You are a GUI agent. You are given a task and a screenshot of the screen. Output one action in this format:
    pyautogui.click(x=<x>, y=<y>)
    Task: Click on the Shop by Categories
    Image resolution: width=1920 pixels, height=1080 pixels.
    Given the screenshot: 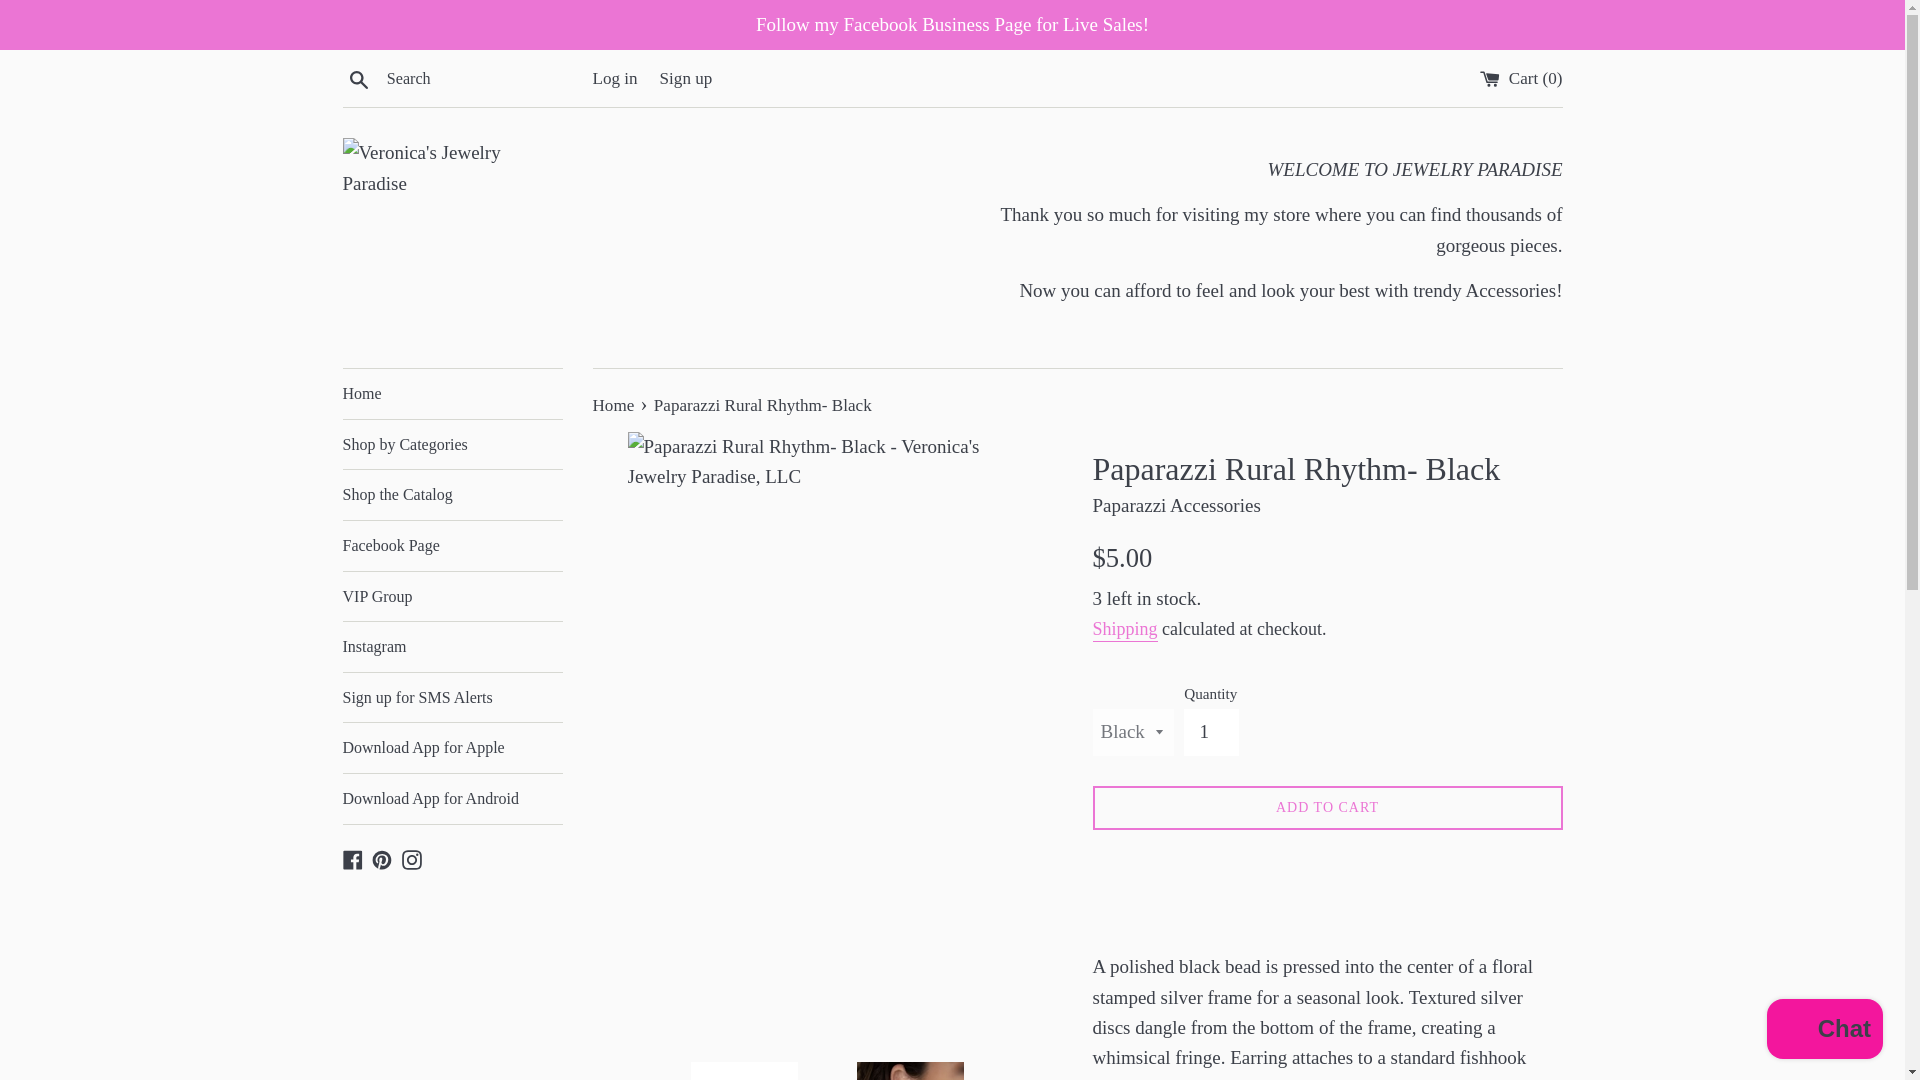 What is the action you would take?
    pyautogui.click(x=452, y=444)
    